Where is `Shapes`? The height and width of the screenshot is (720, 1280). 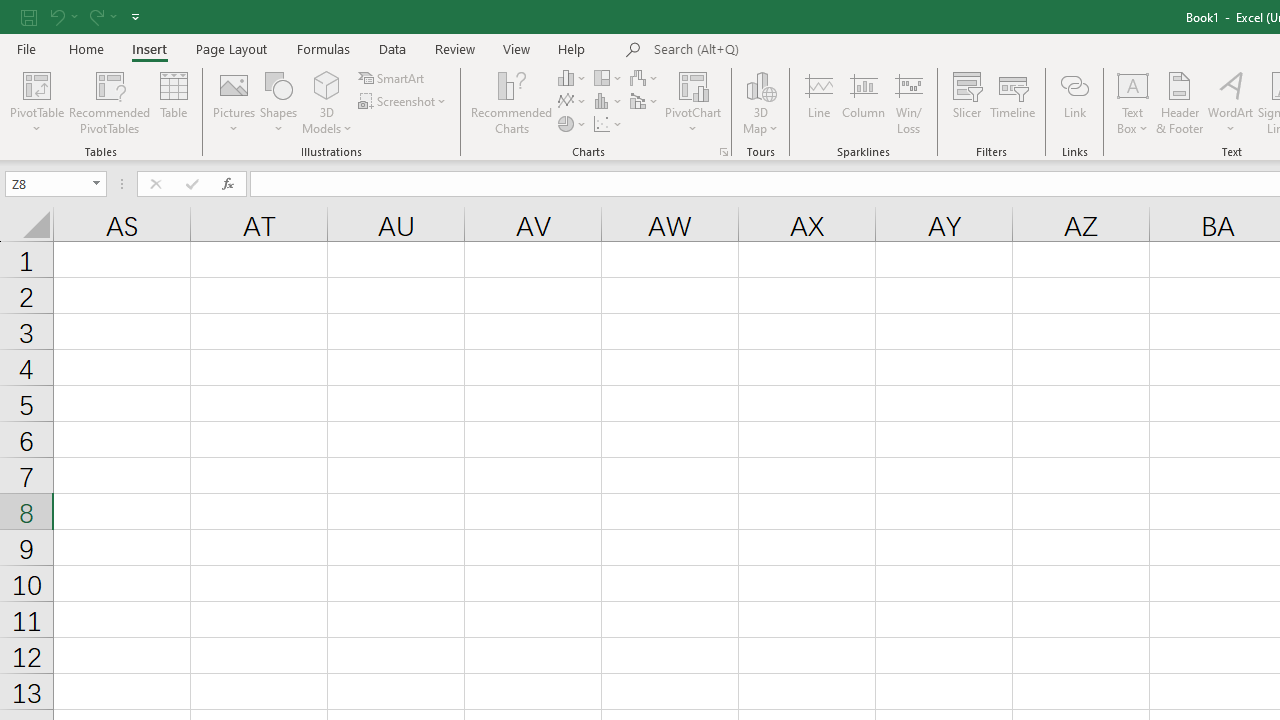 Shapes is located at coordinates (278, 102).